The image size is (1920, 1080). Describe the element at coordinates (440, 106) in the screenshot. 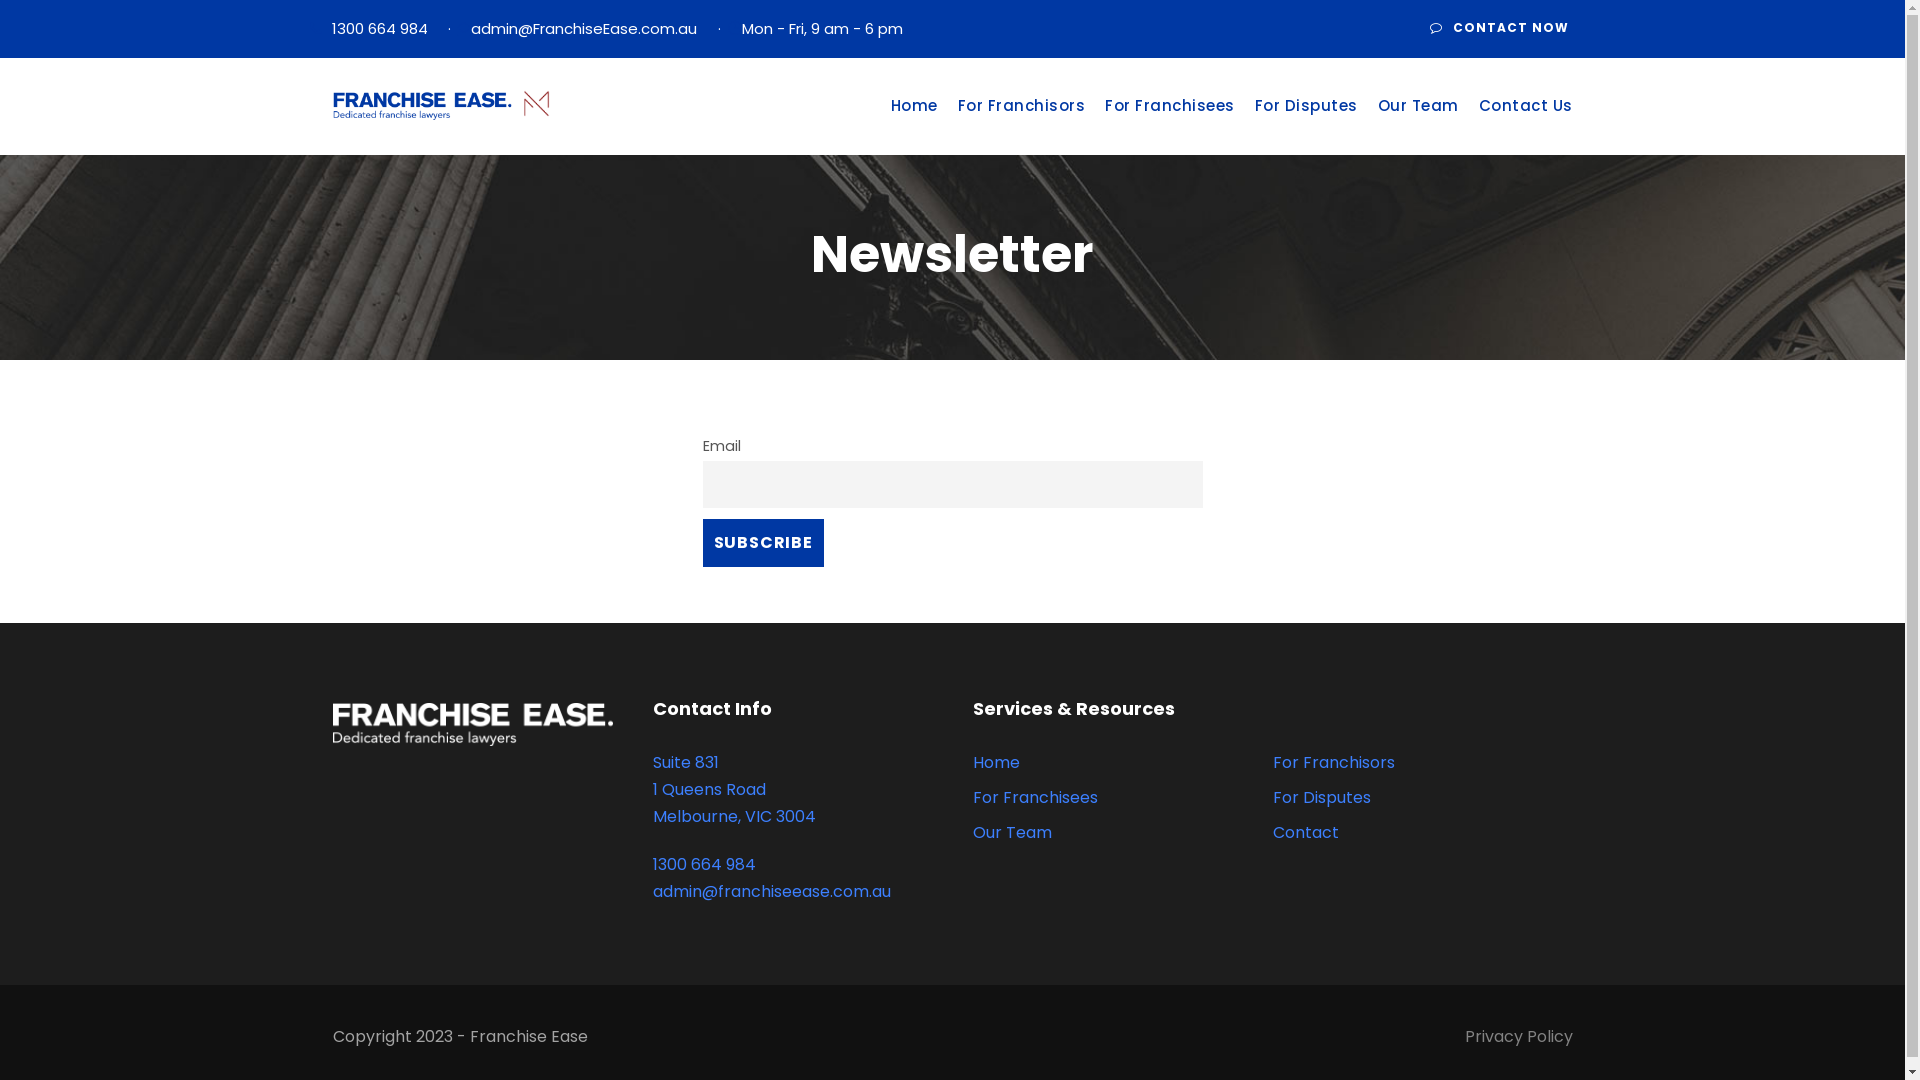

I see `FE and MIN transparent 2` at that location.